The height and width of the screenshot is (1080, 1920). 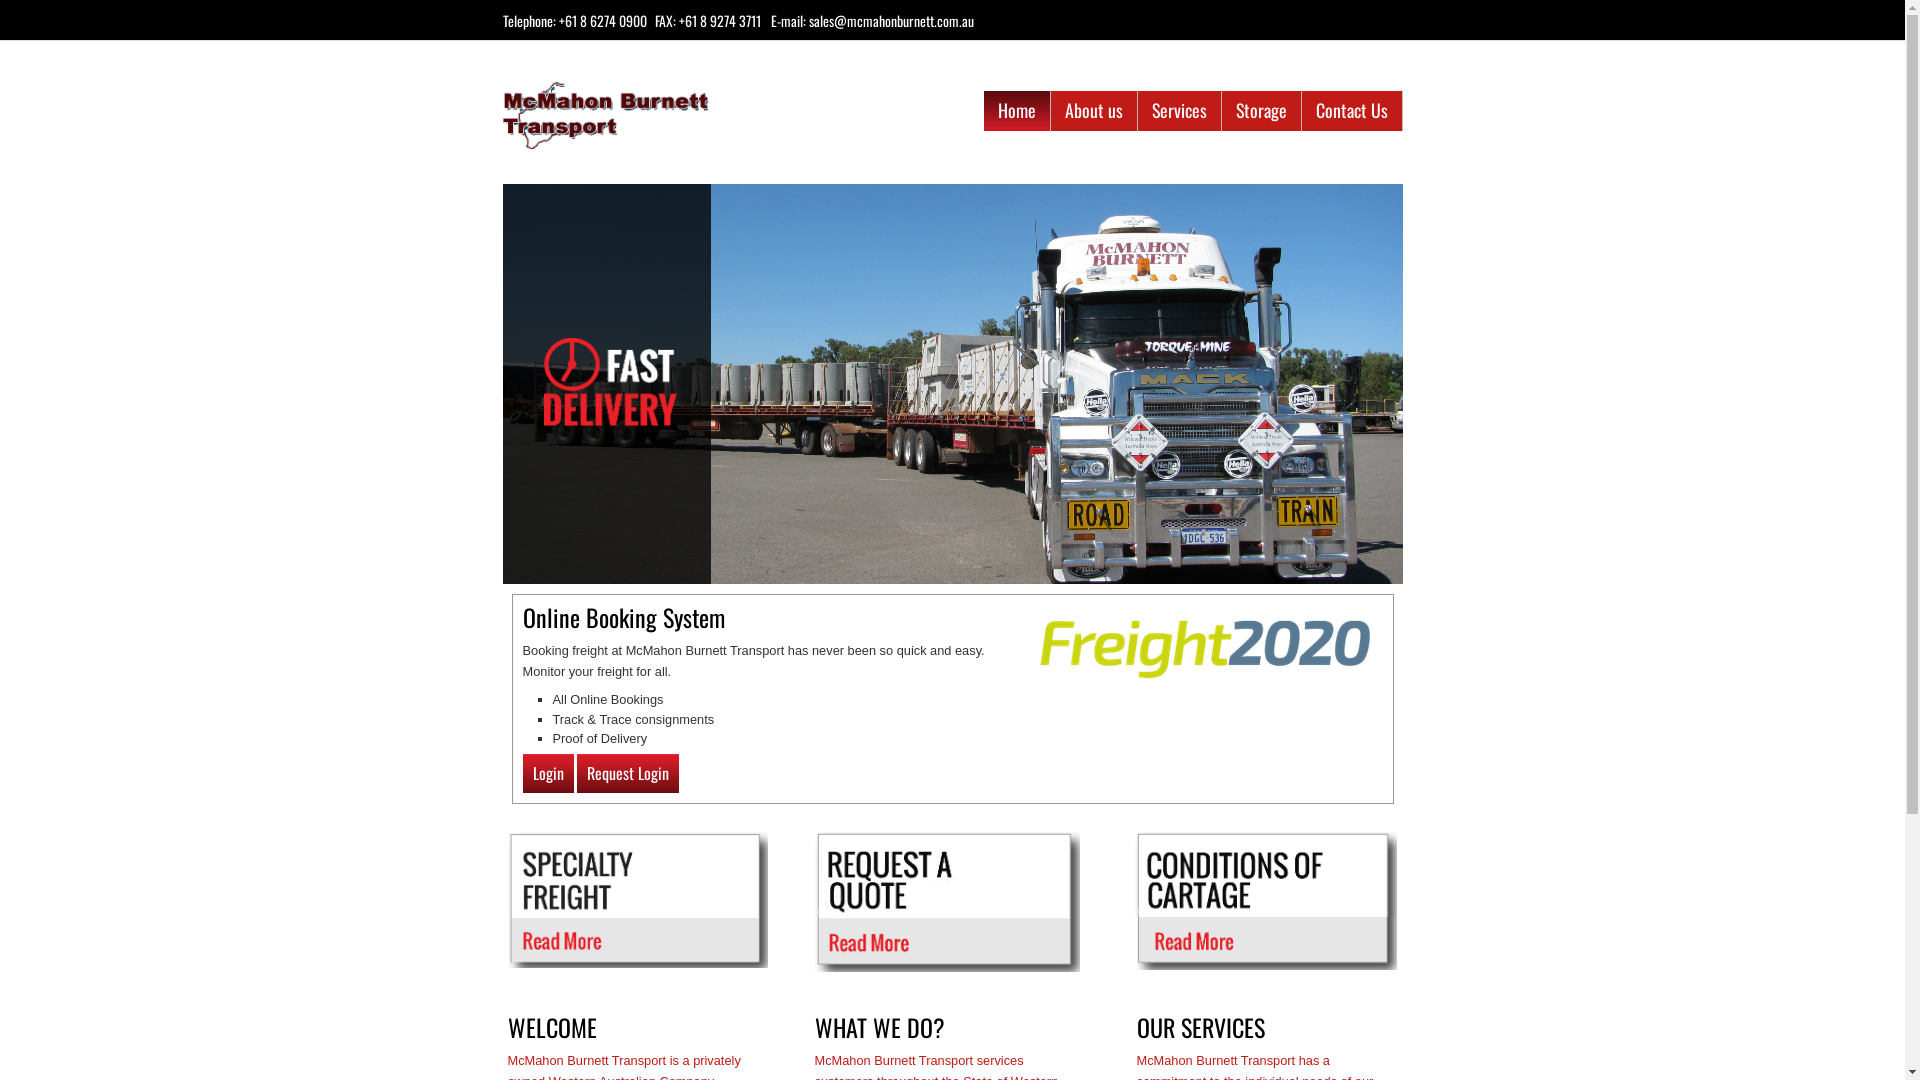 What do you see at coordinates (1262, 110) in the screenshot?
I see `Storage` at bounding box center [1262, 110].